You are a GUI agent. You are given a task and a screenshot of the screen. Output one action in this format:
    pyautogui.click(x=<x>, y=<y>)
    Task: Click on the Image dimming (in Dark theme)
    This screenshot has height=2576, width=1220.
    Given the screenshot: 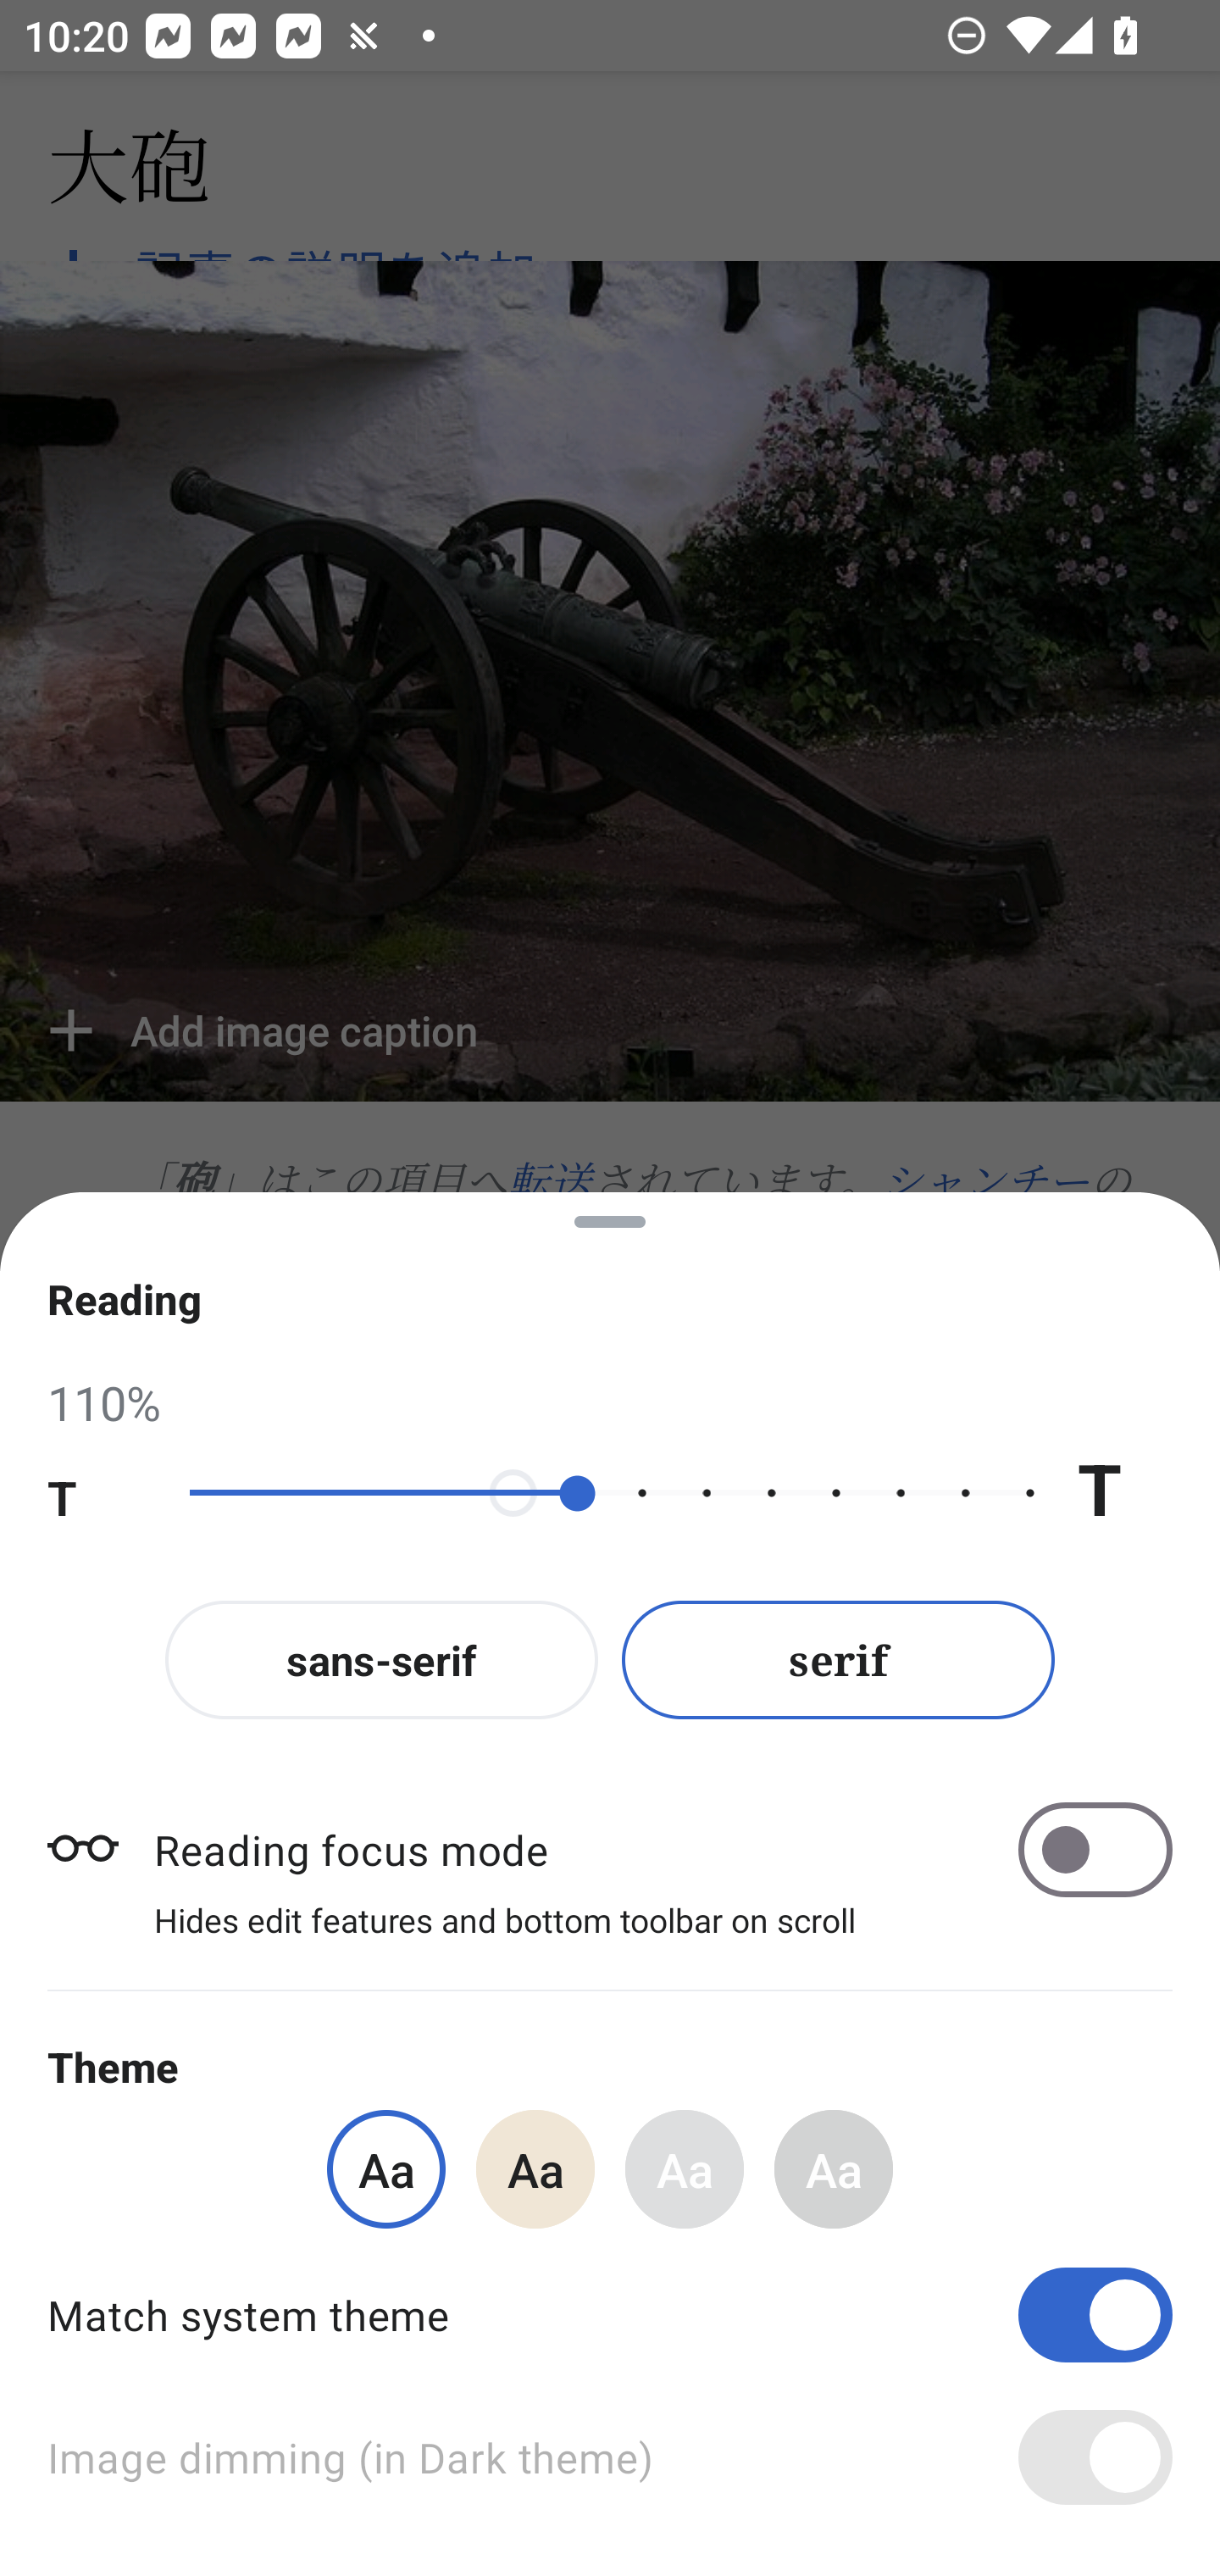 What is the action you would take?
    pyautogui.click(x=610, y=2457)
    